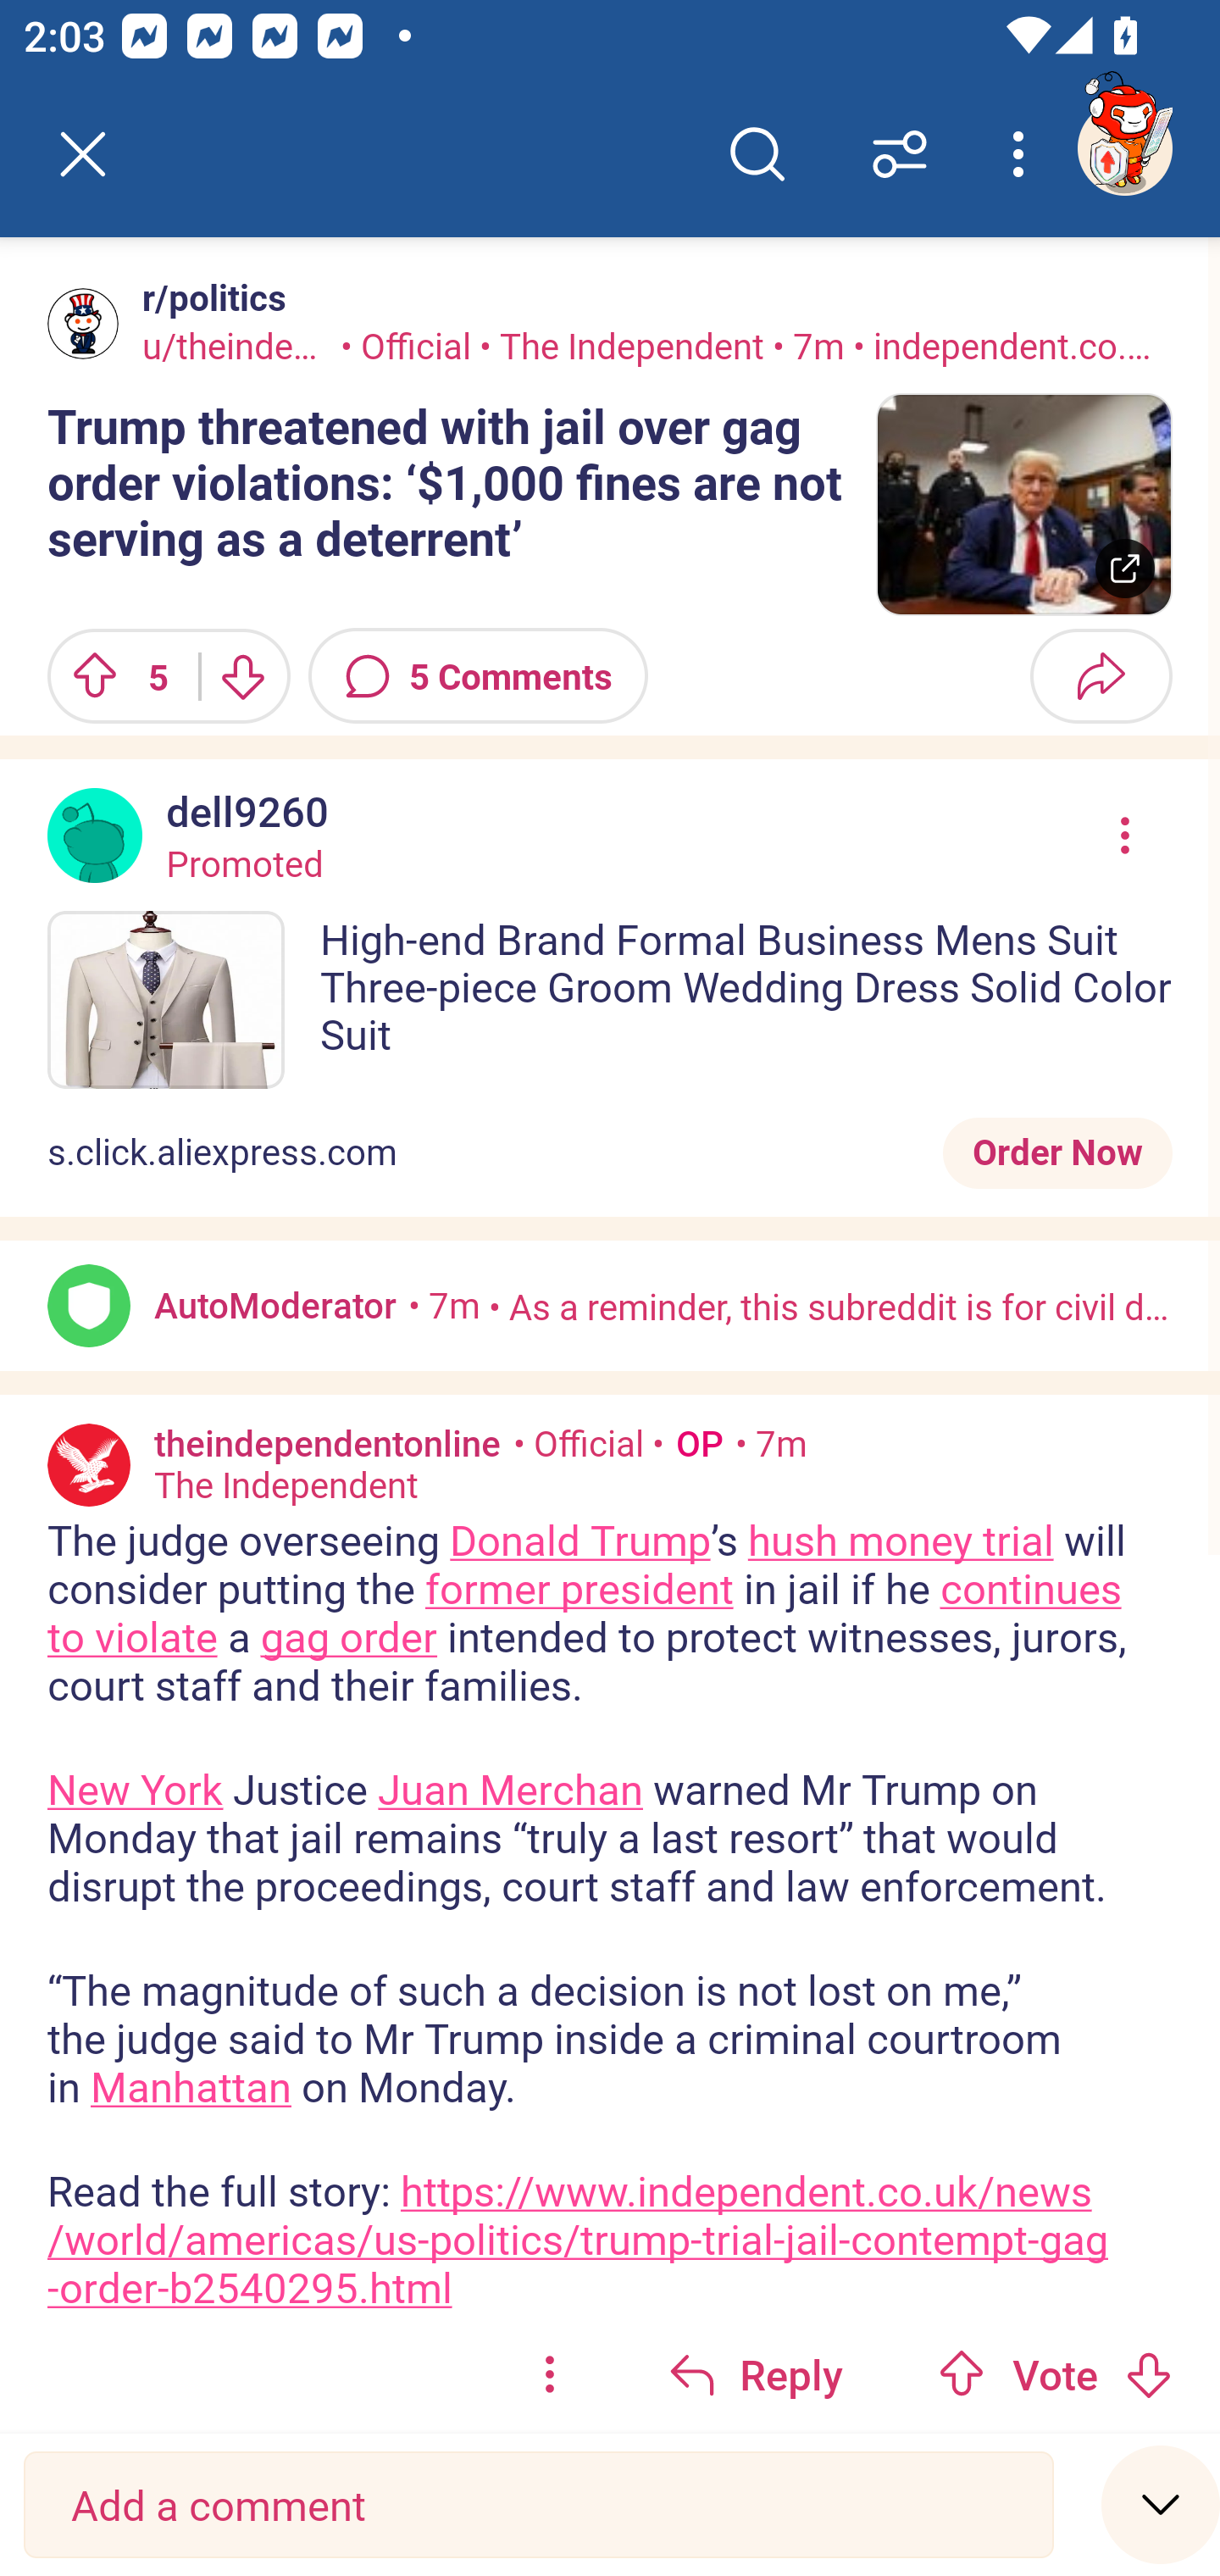 Image resolution: width=1220 pixels, height=2576 pixels. What do you see at coordinates (208, 297) in the screenshot?
I see `r/politics` at bounding box center [208, 297].